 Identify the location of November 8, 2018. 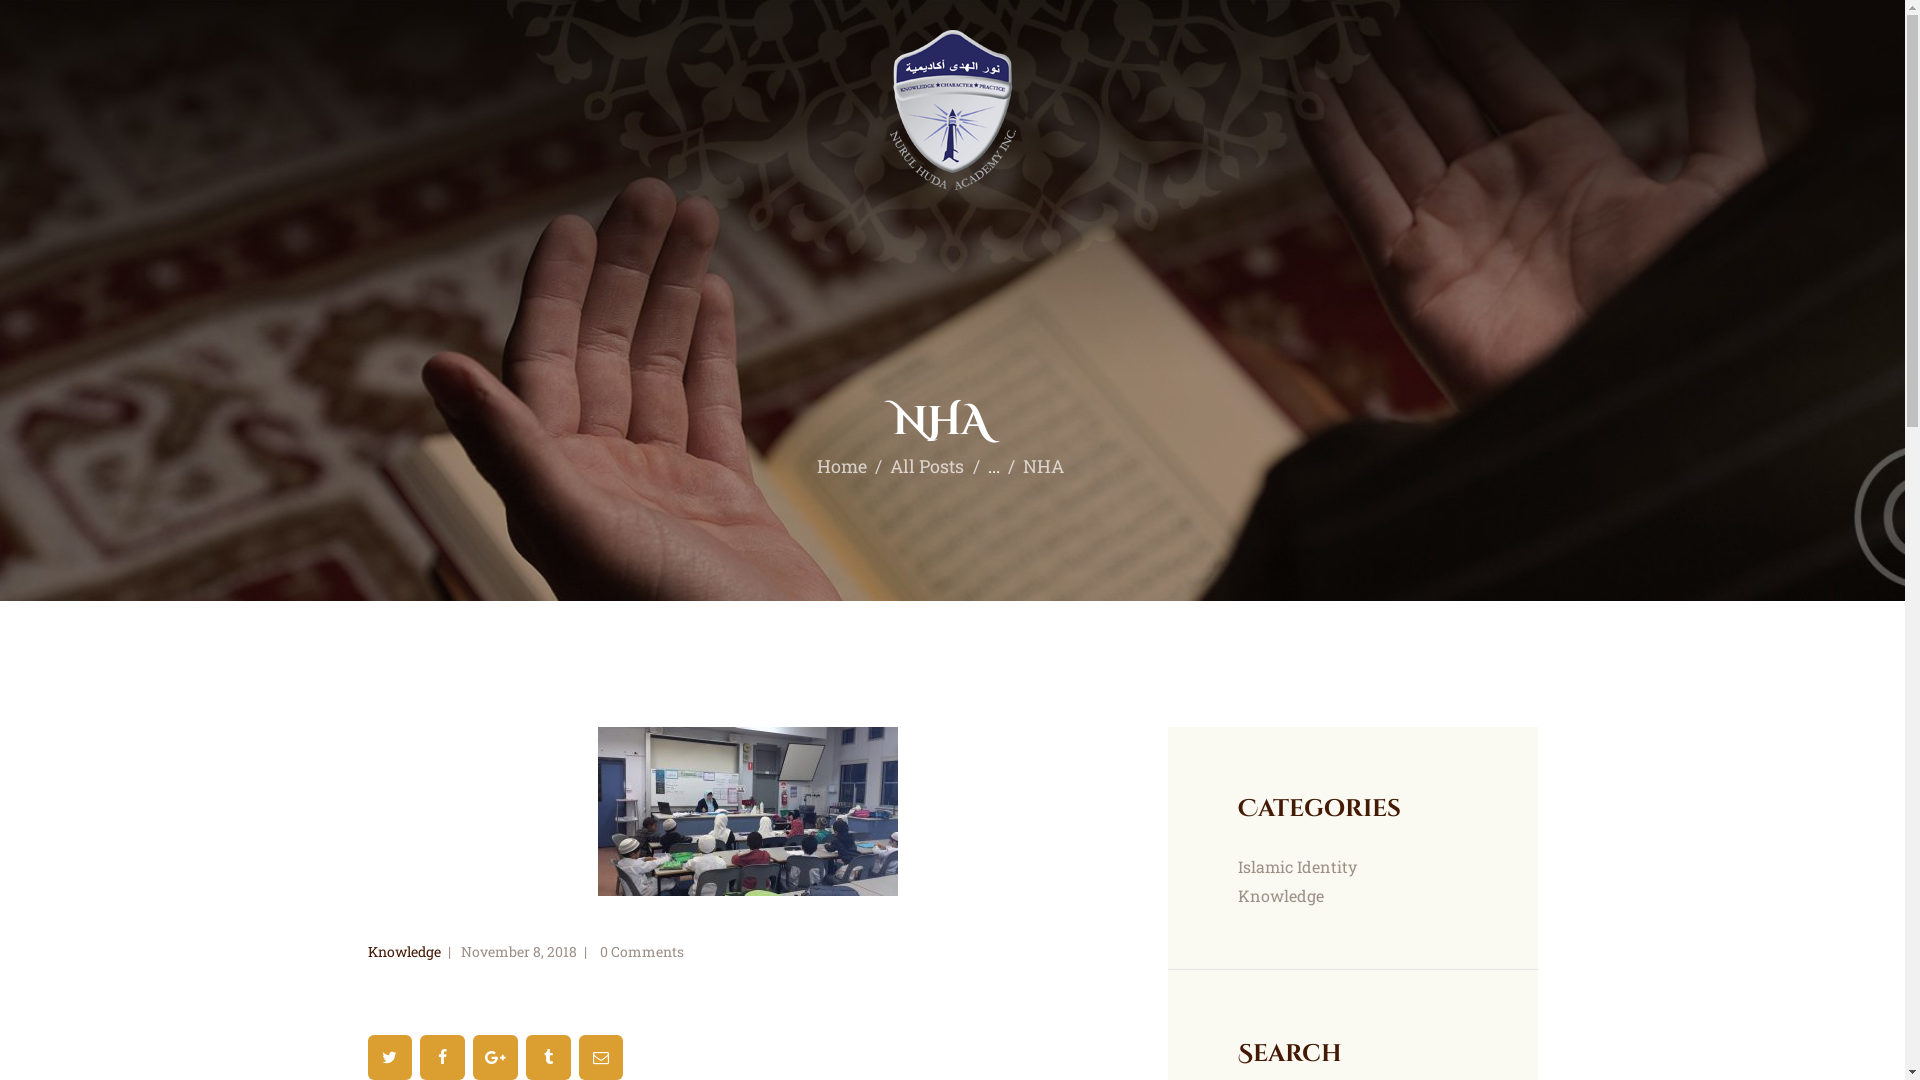
(518, 952).